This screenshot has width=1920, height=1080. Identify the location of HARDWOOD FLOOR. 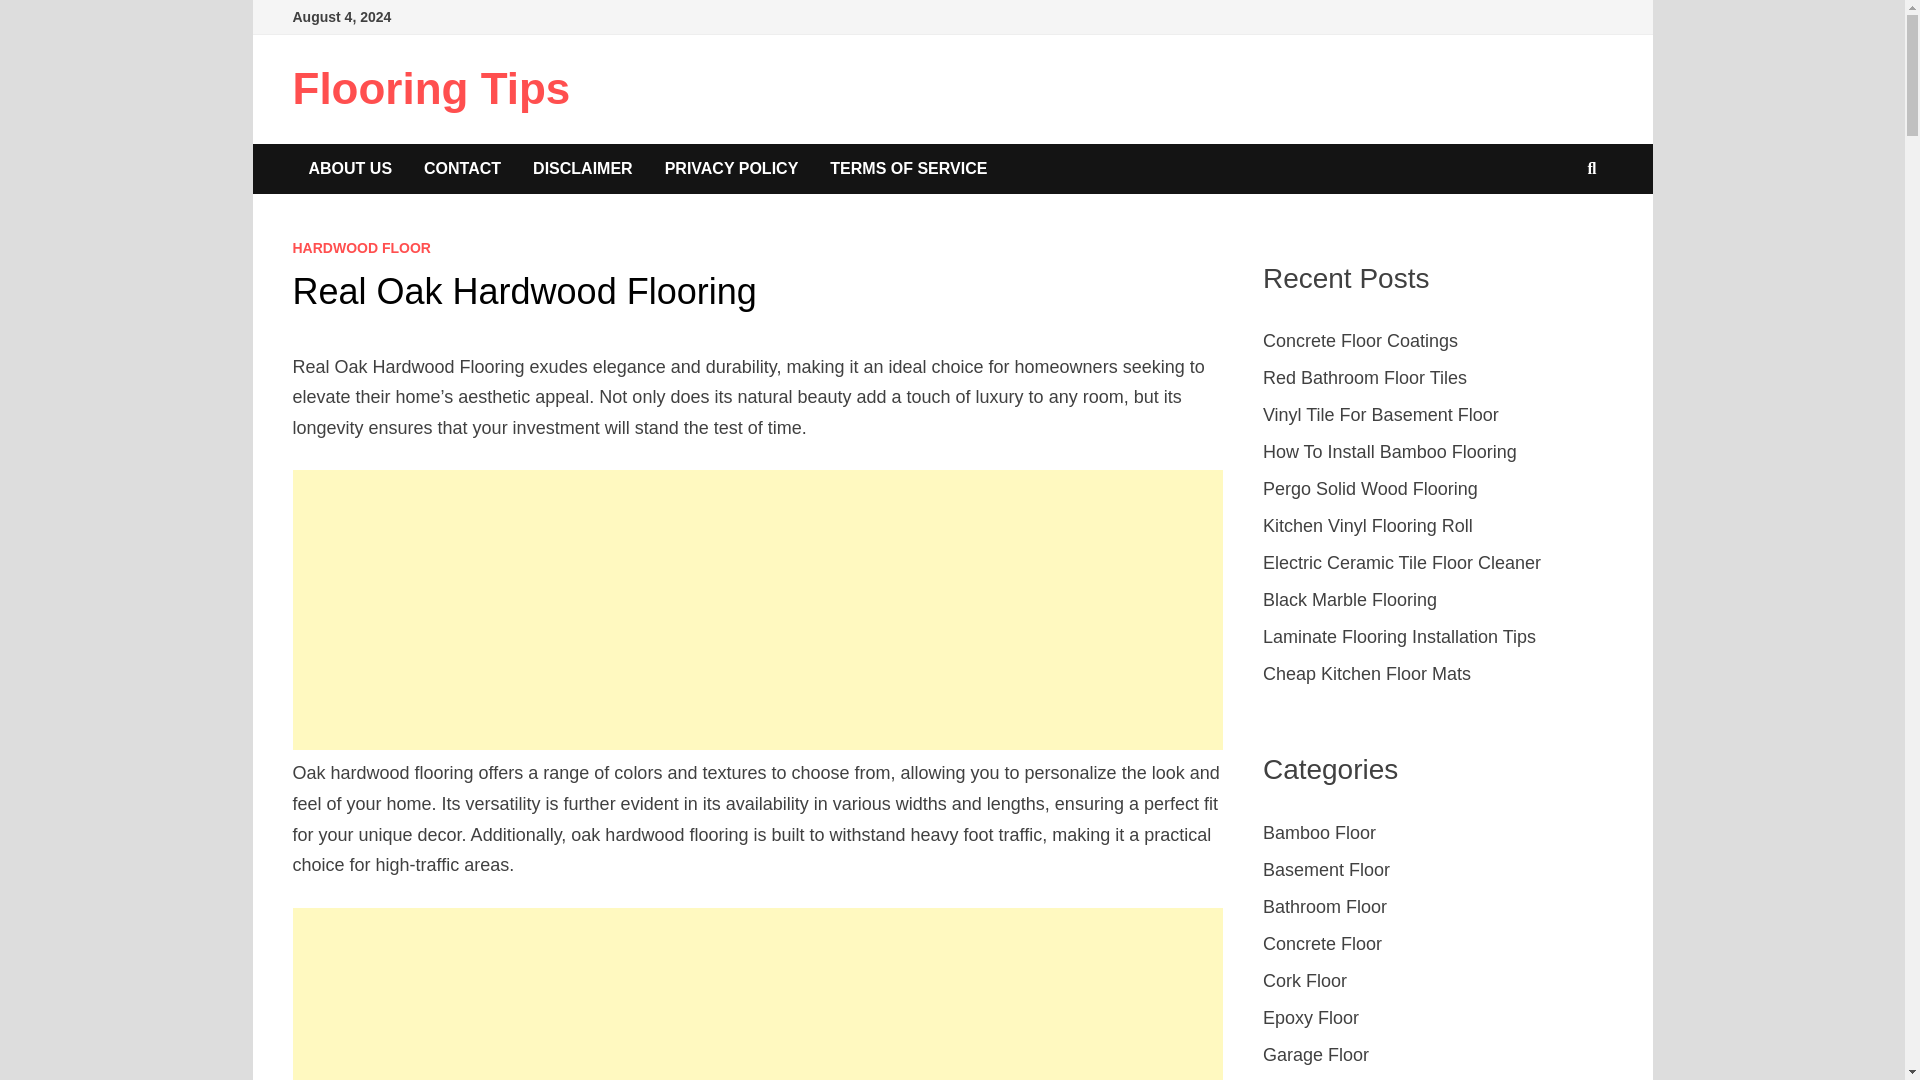
(360, 247).